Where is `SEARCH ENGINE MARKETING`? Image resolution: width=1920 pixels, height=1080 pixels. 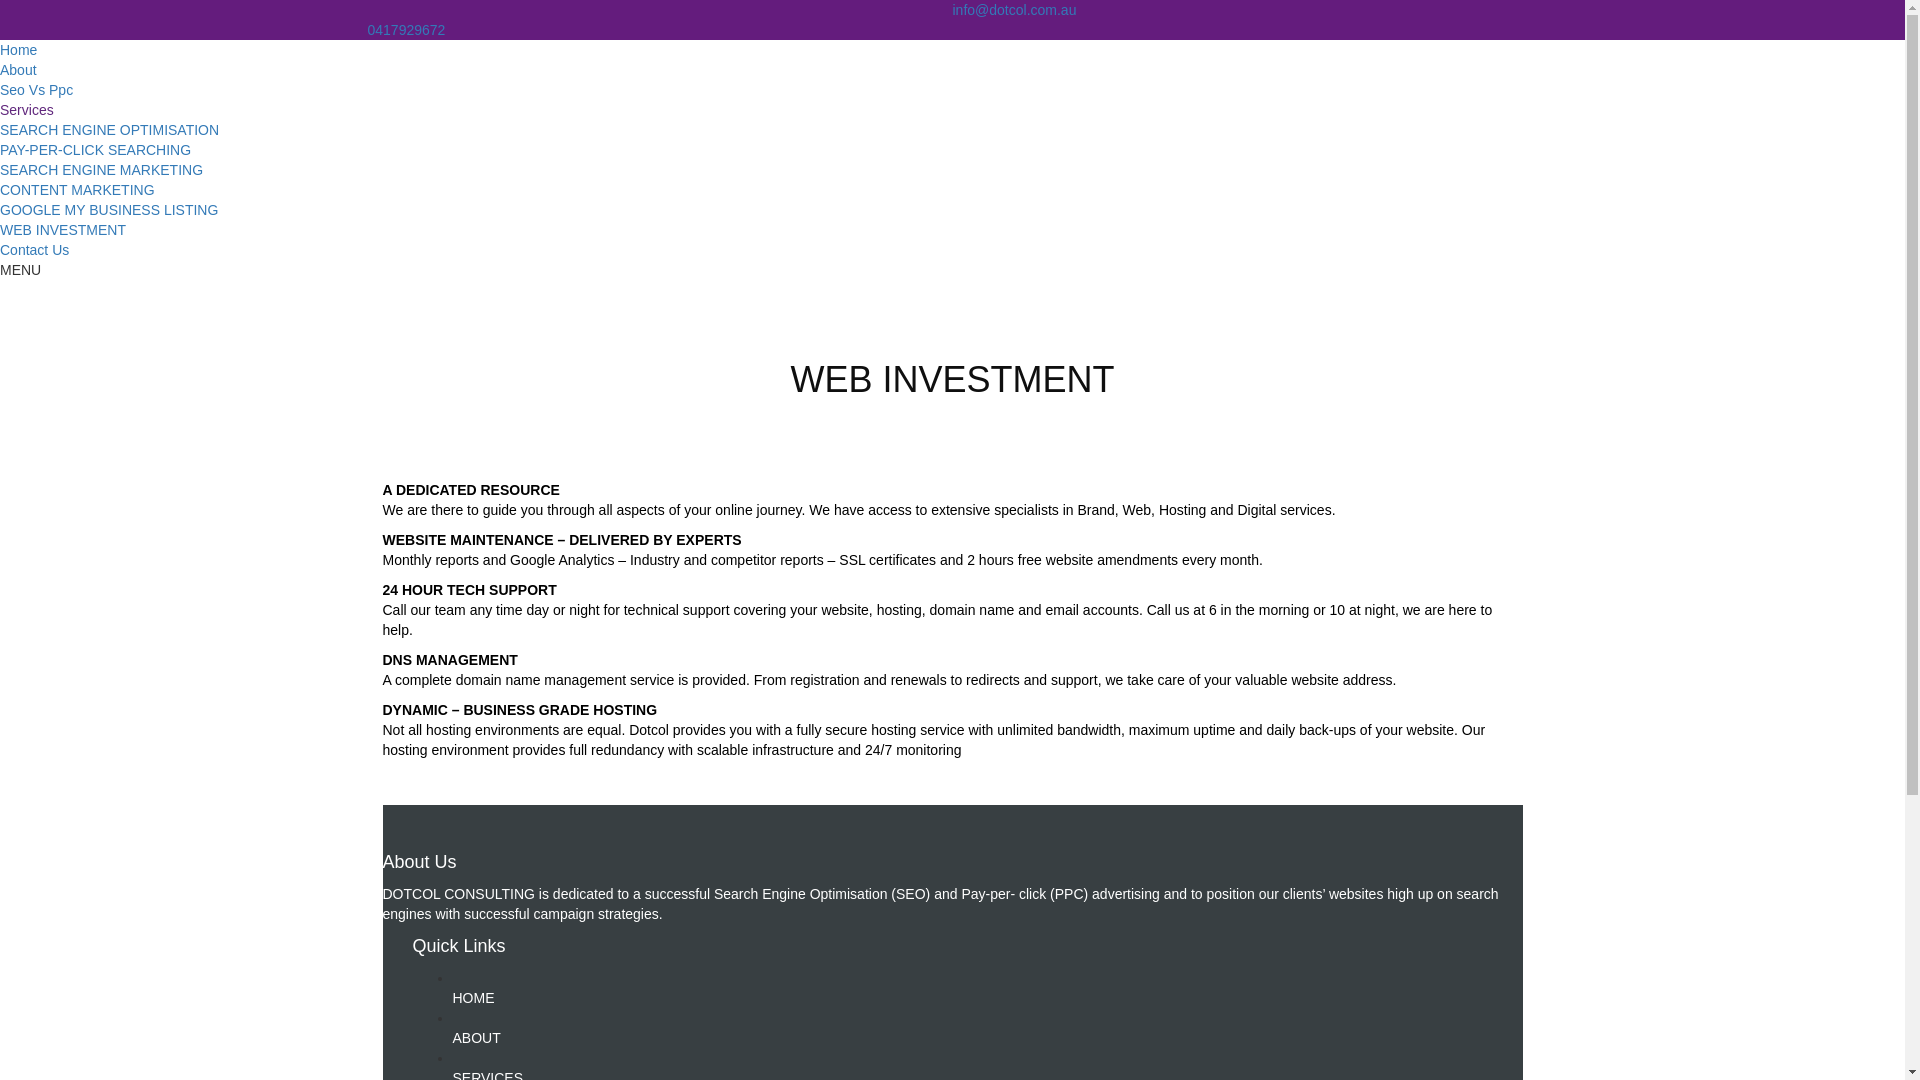 SEARCH ENGINE MARKETING is located at coordinates (102, 170).